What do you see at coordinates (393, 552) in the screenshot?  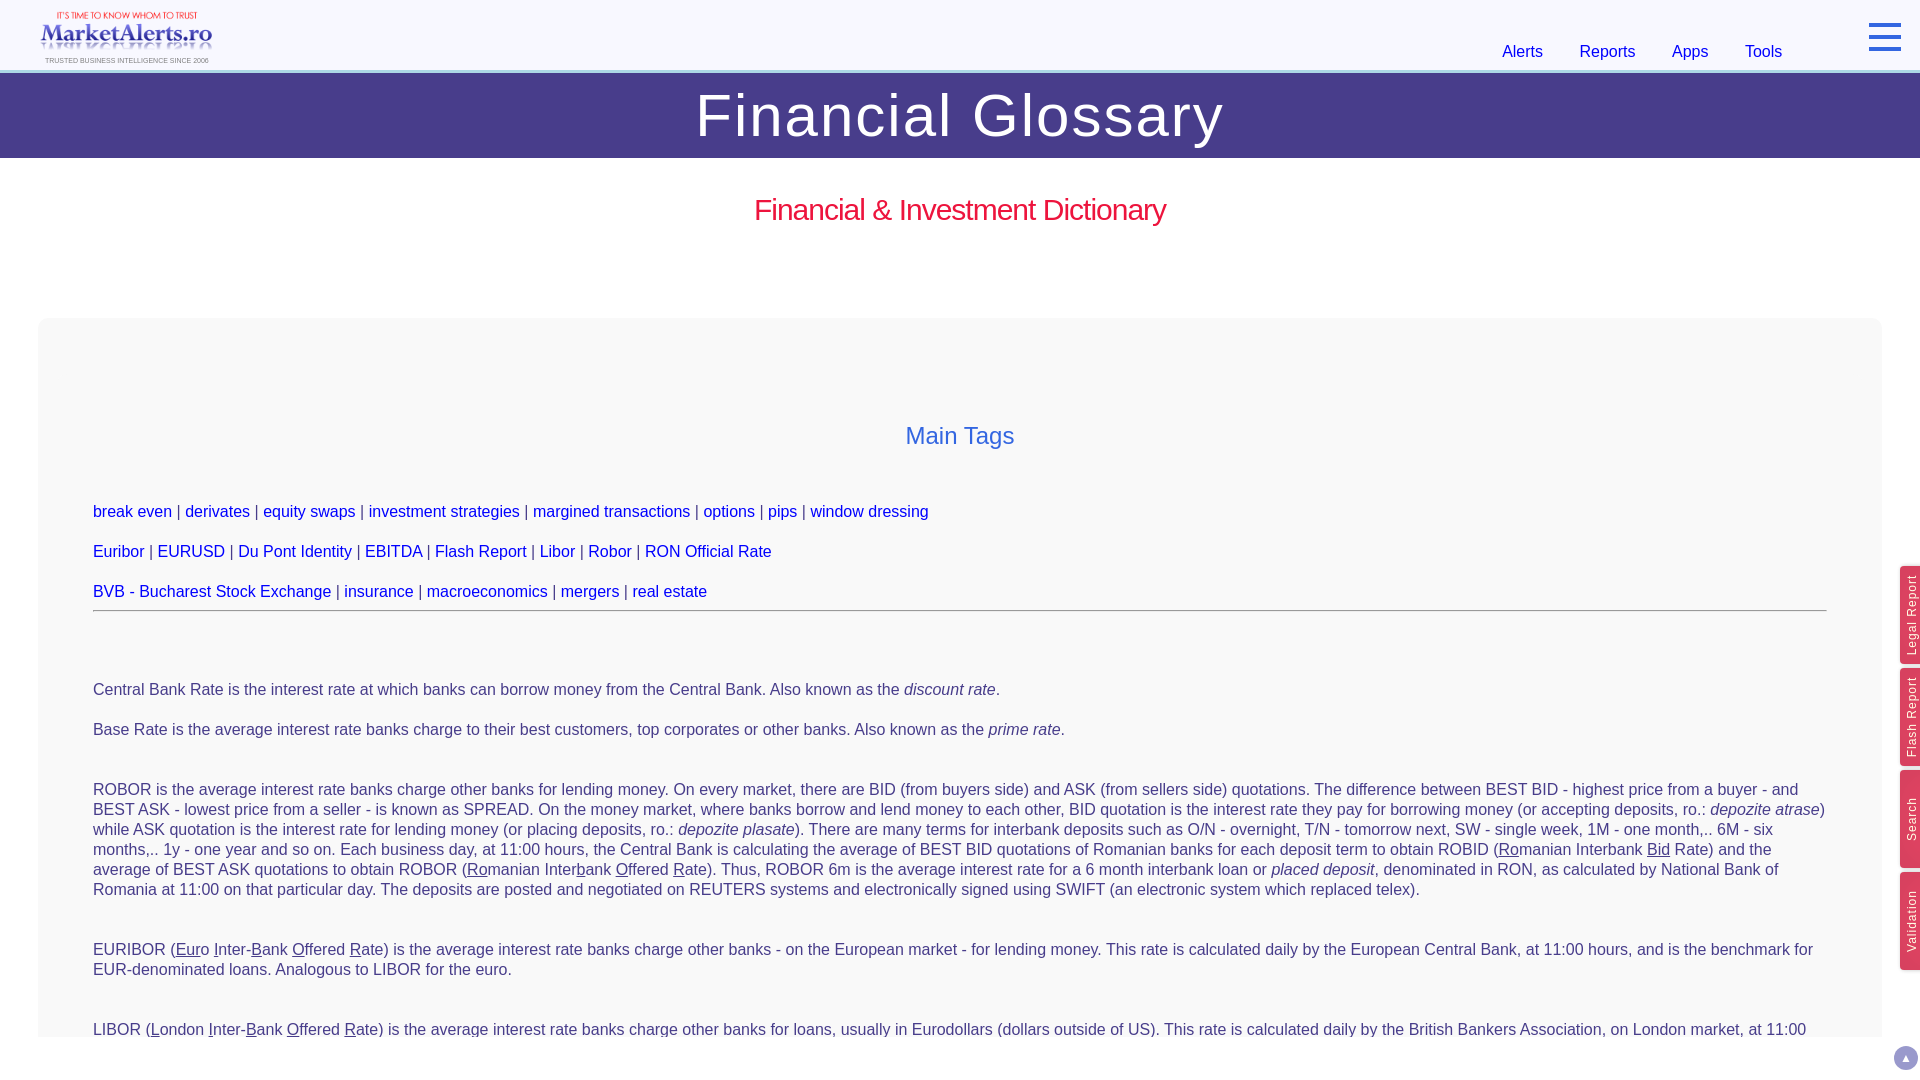 I see `EBITDA` at bounding box center [393, 552].